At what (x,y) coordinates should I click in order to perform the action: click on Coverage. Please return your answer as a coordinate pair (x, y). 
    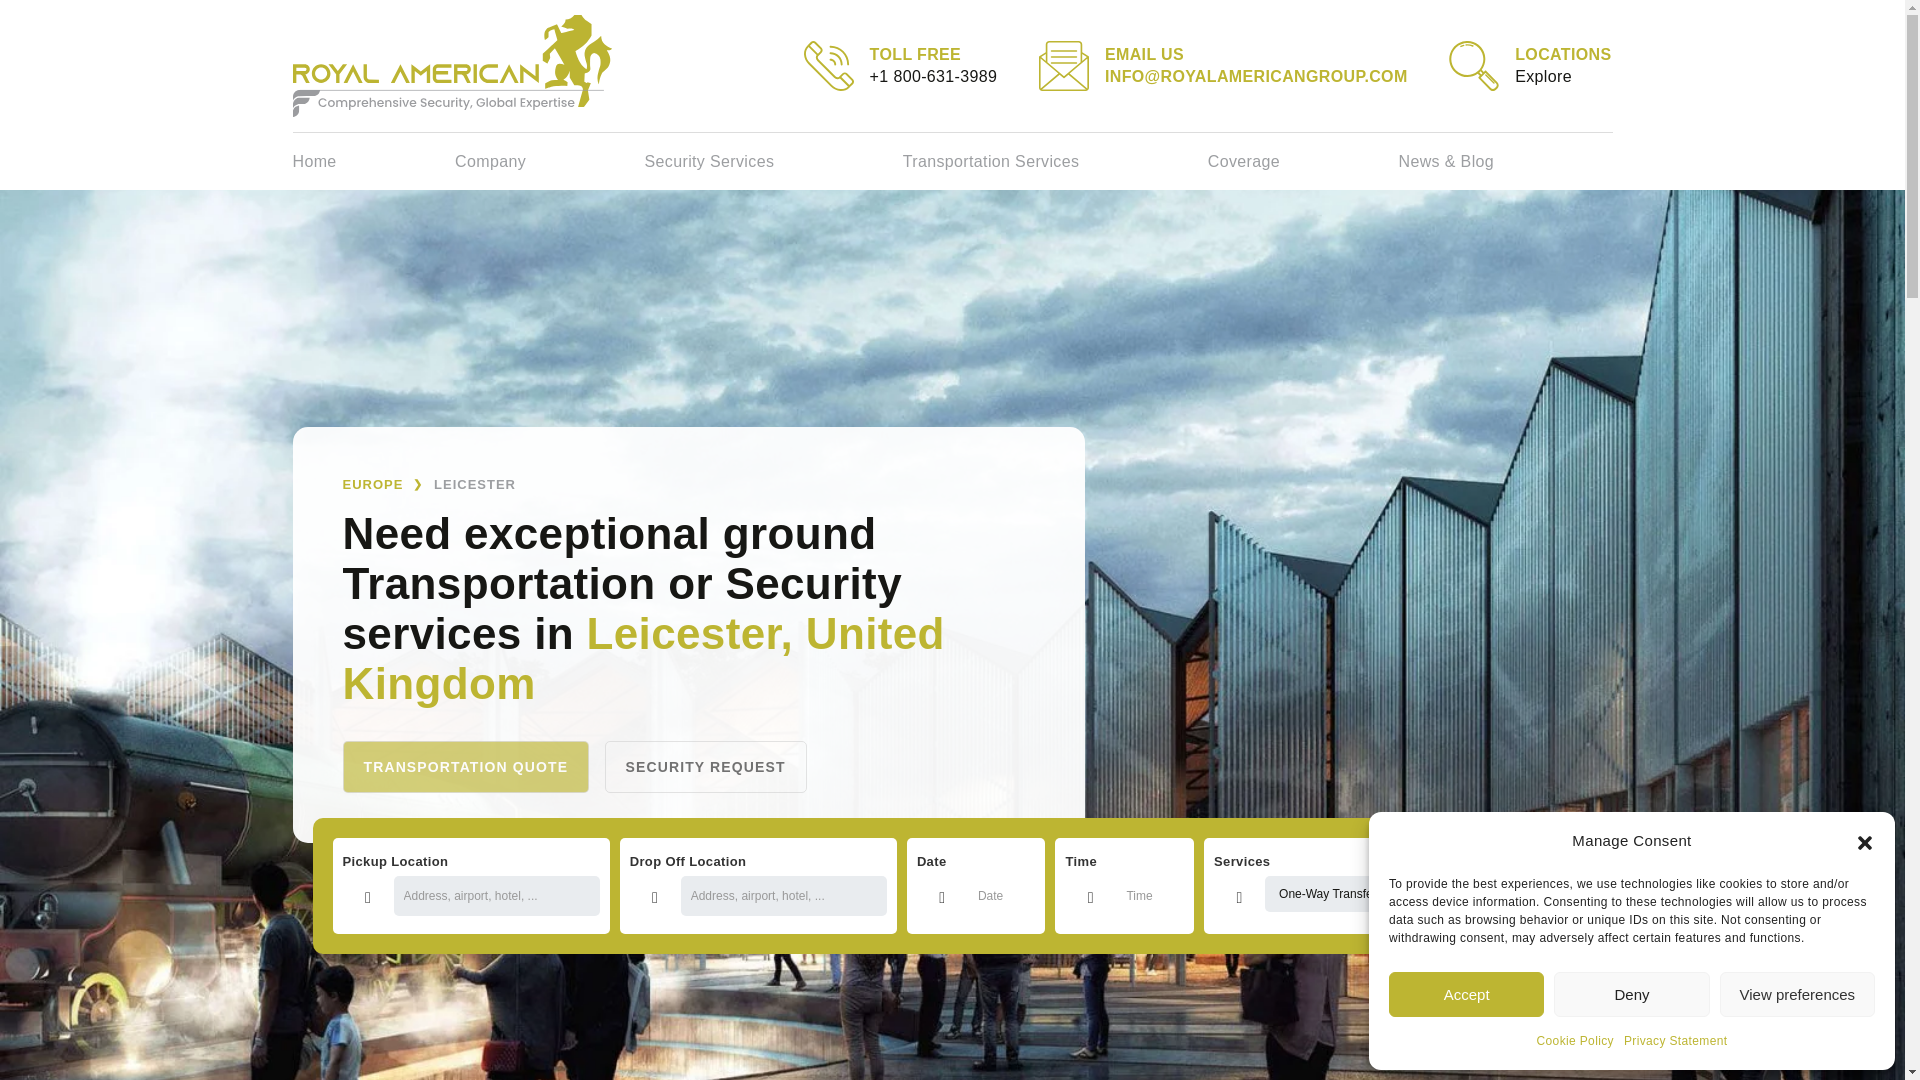
    Looking at the image, I should click on (1530, 65).